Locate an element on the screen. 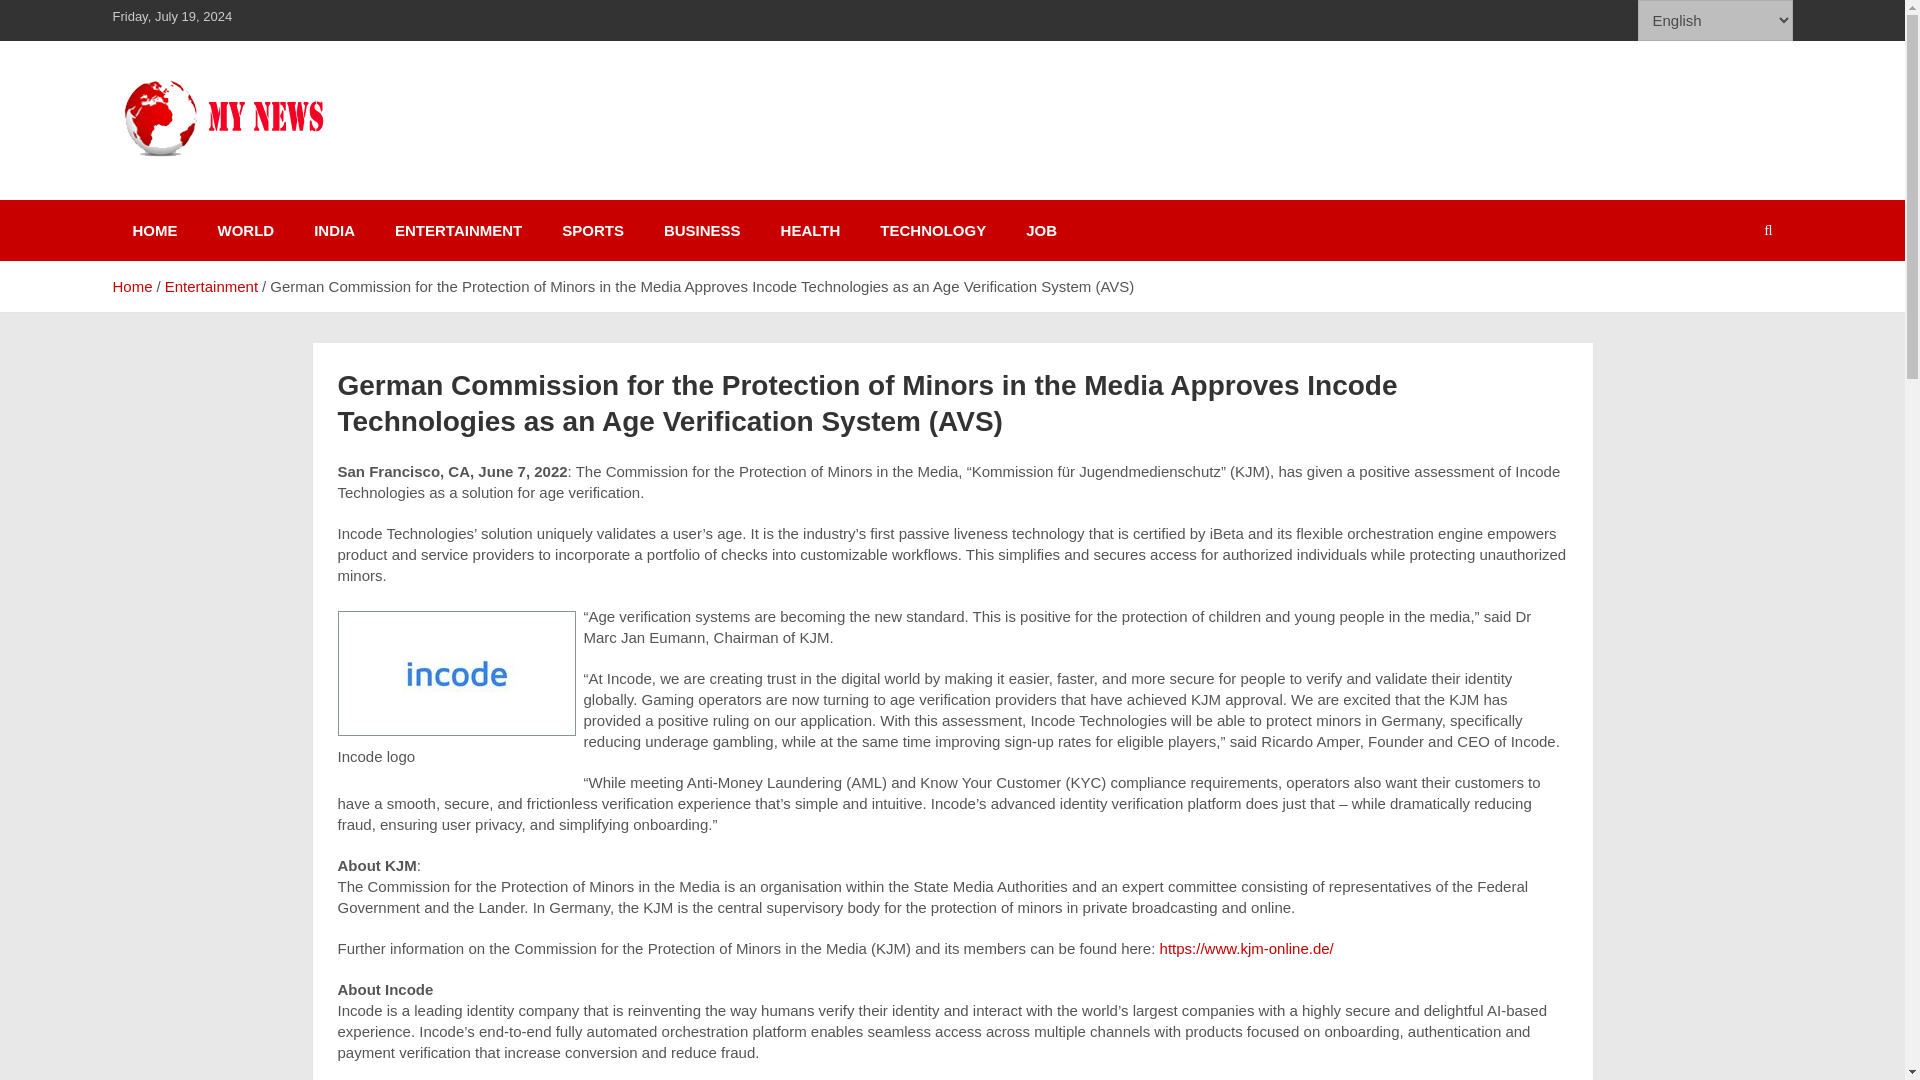 This screenshot has height=1080, width=1920. Home is located at coordinates (131, 286).